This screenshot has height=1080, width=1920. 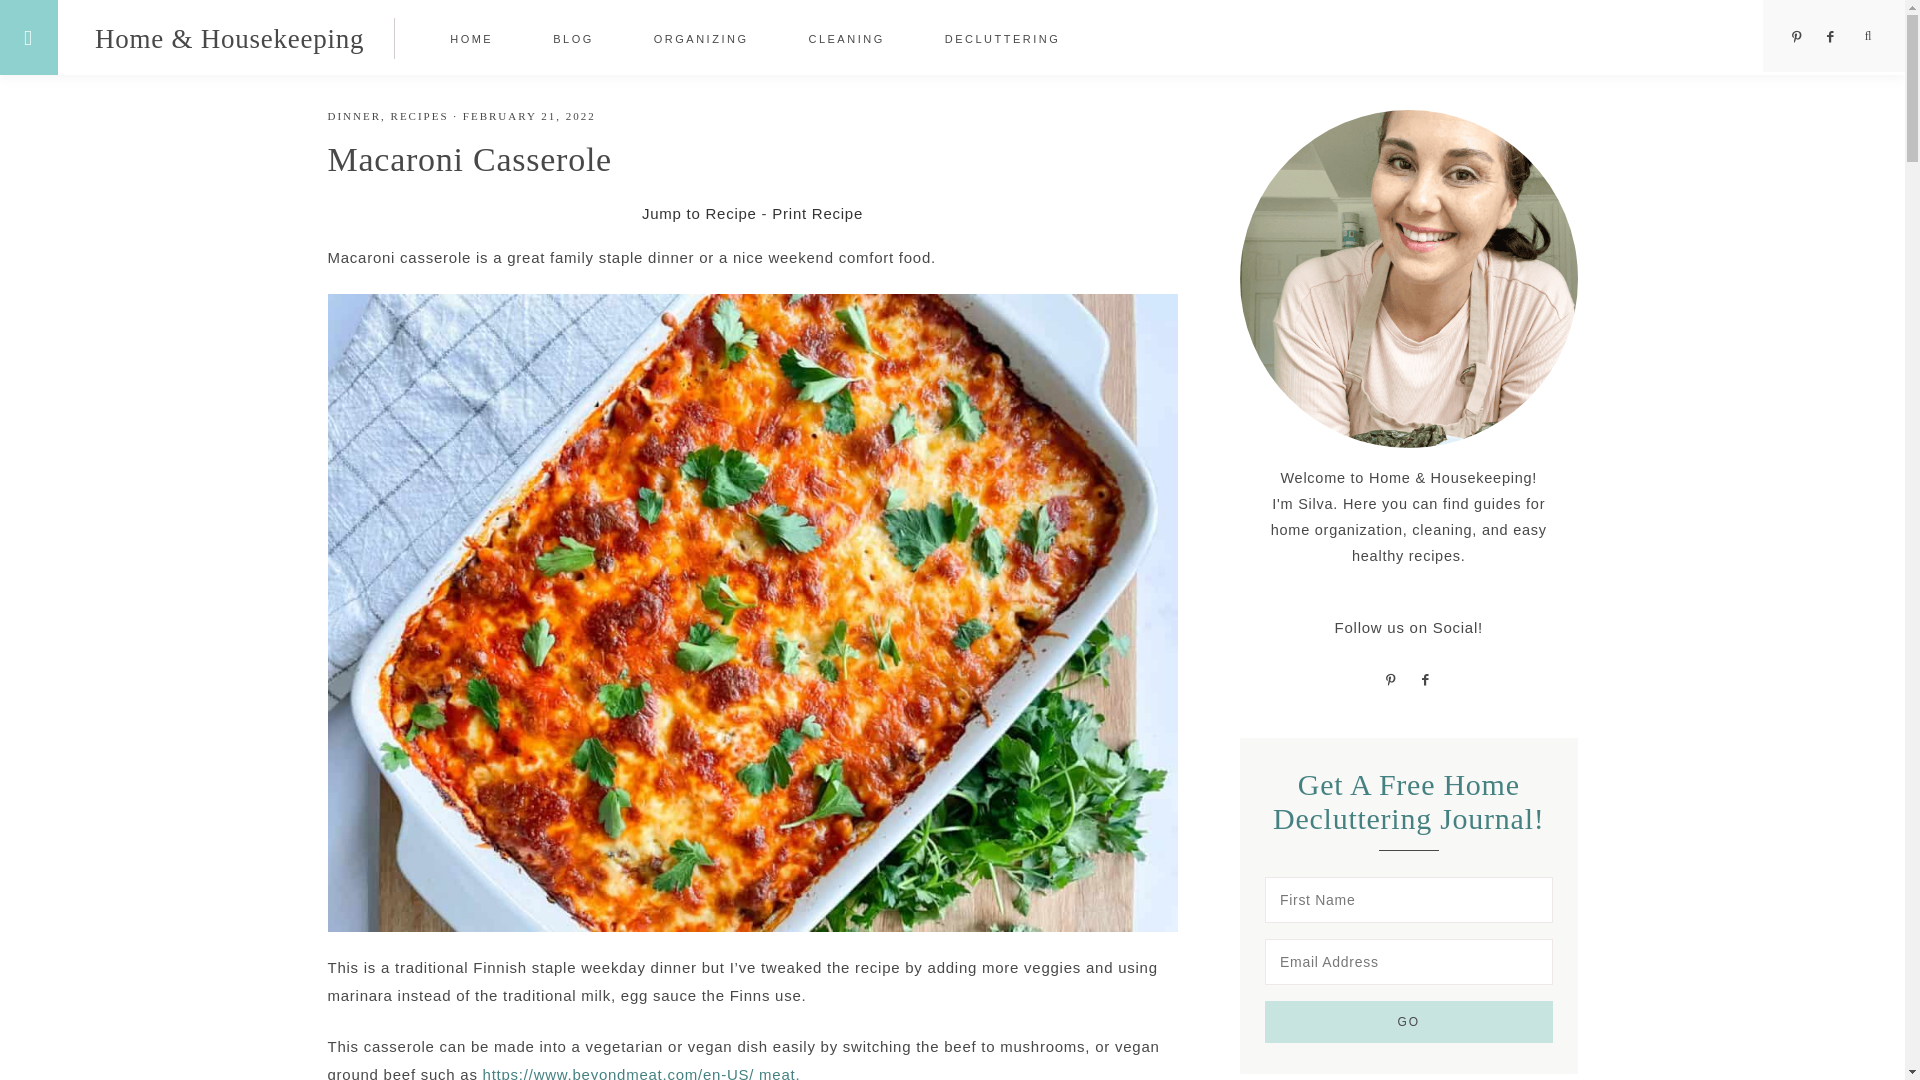 What do you see at coordinates (1002, 38) in the screenshot?
I see `DECLUTTERING` at bounding box center [1002, 38].